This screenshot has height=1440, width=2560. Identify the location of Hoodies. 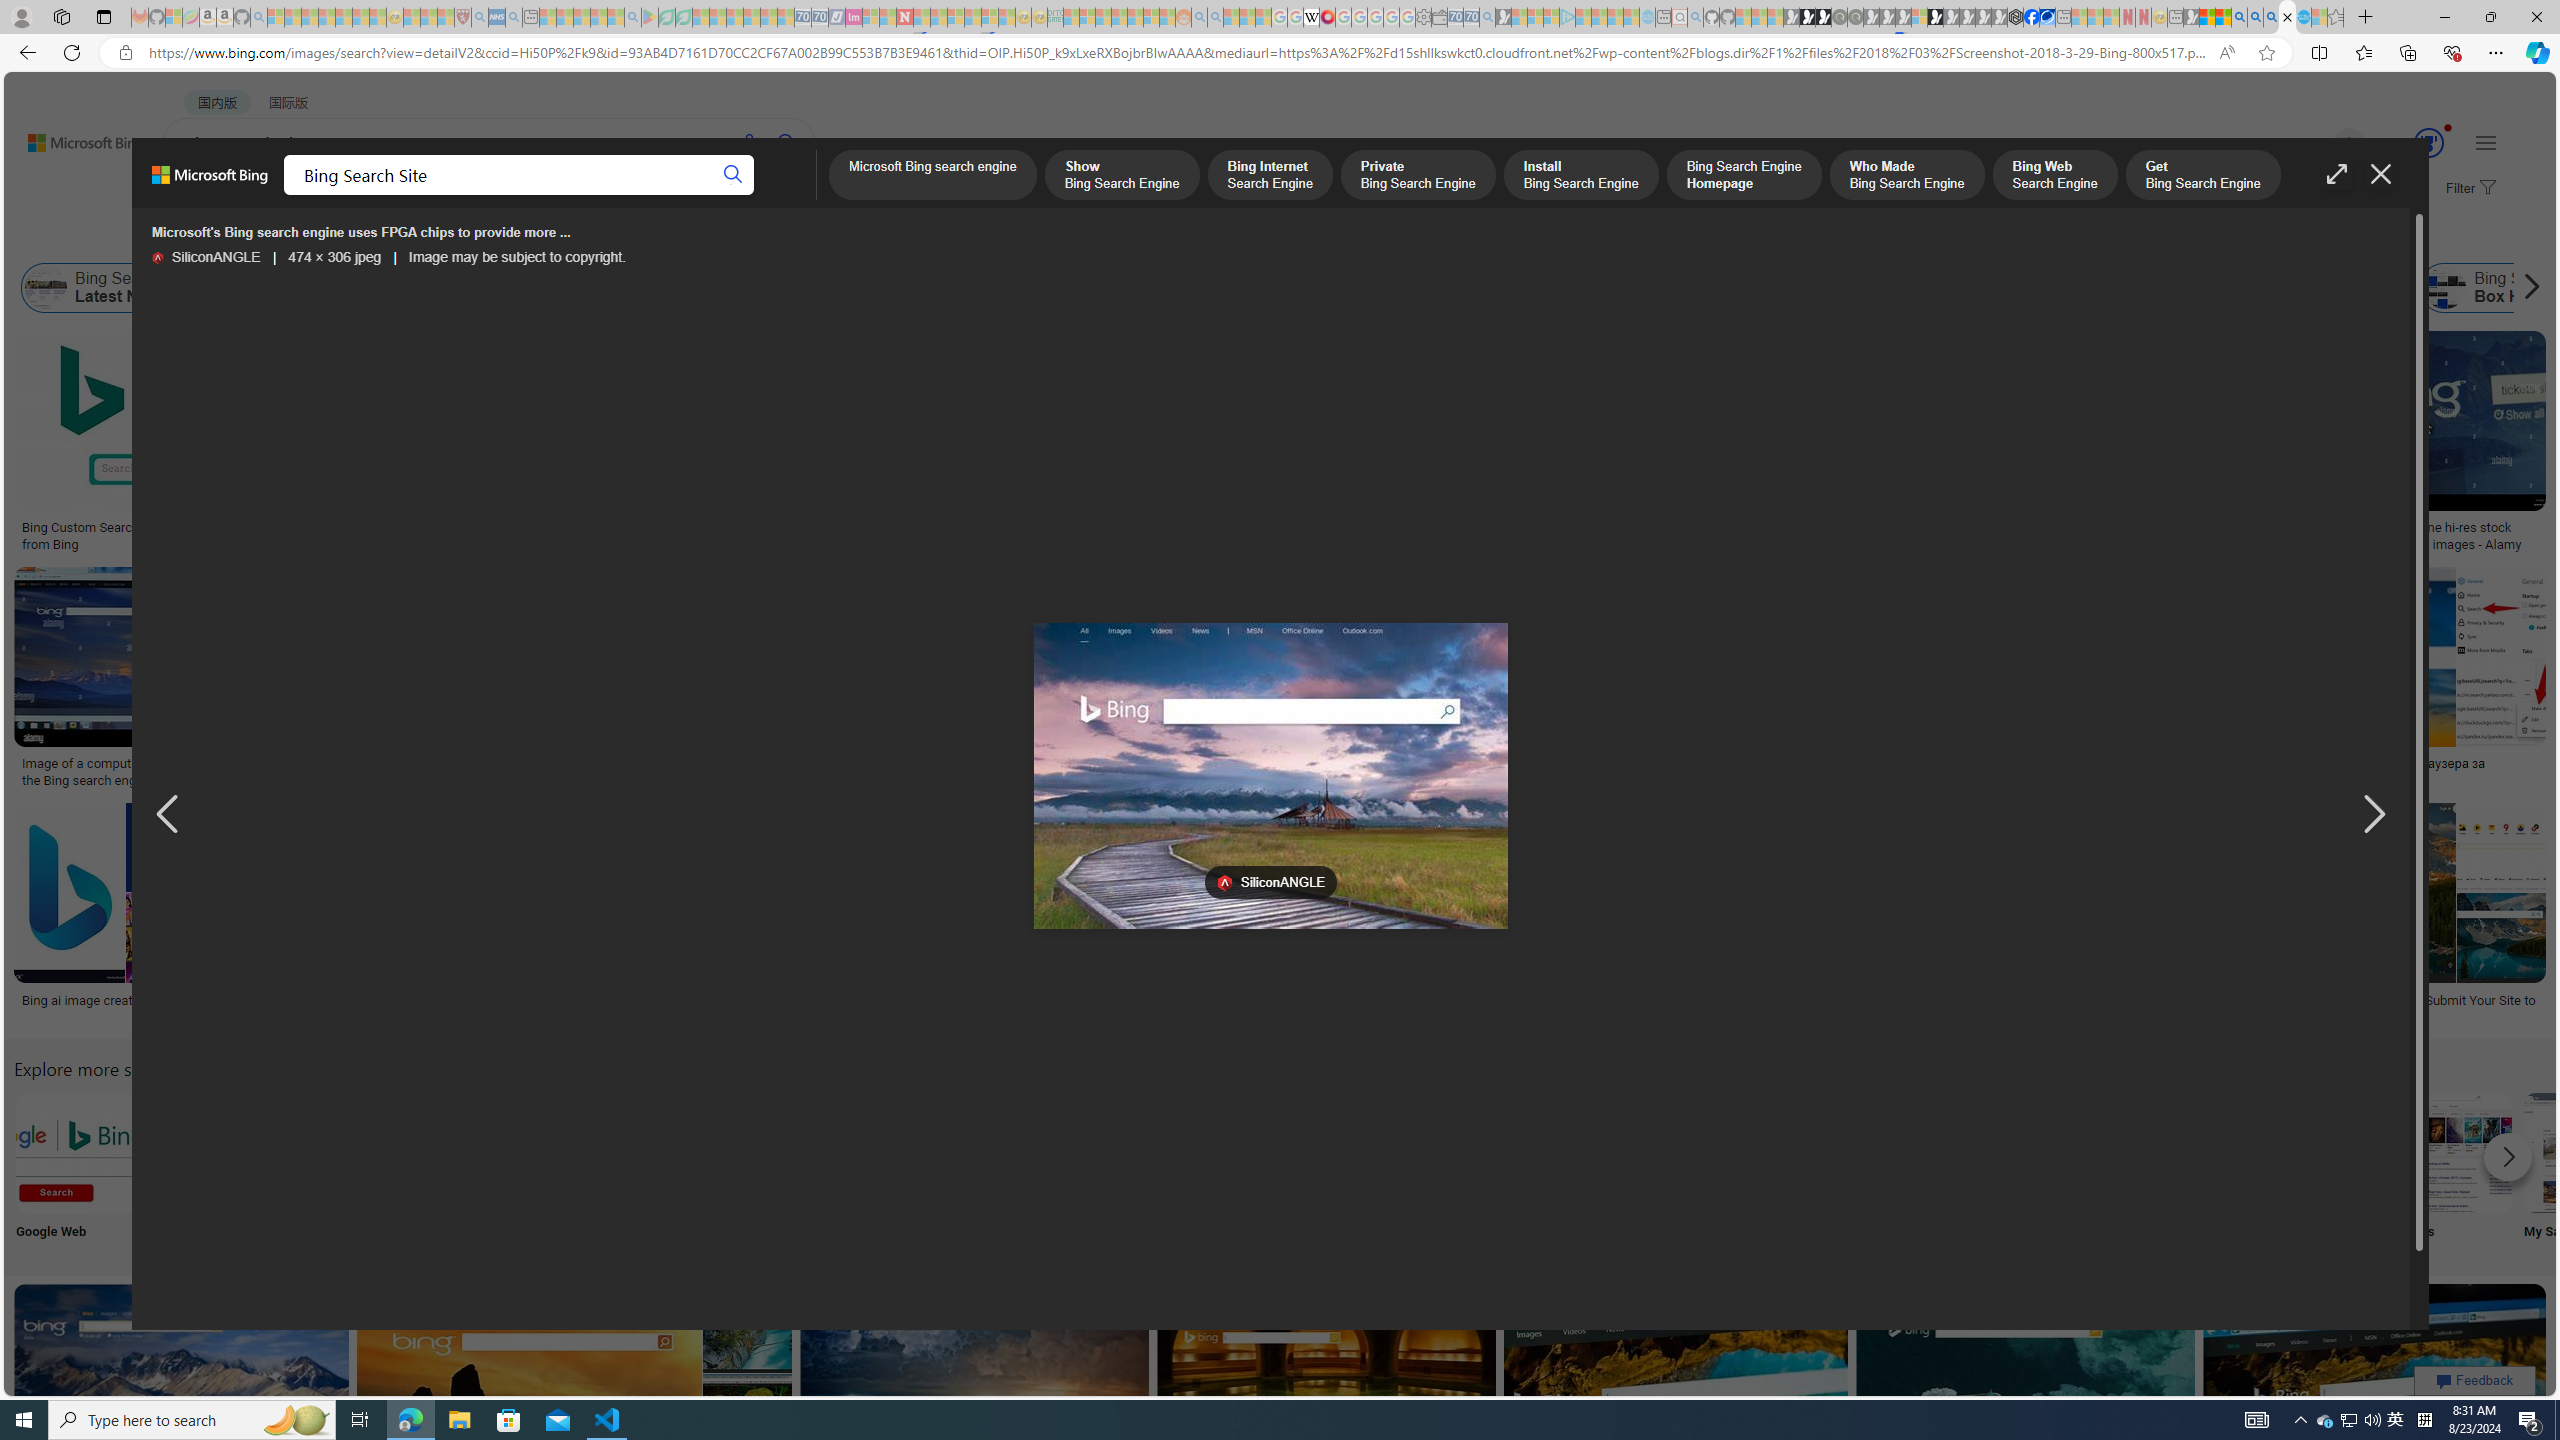
(1412, 460).